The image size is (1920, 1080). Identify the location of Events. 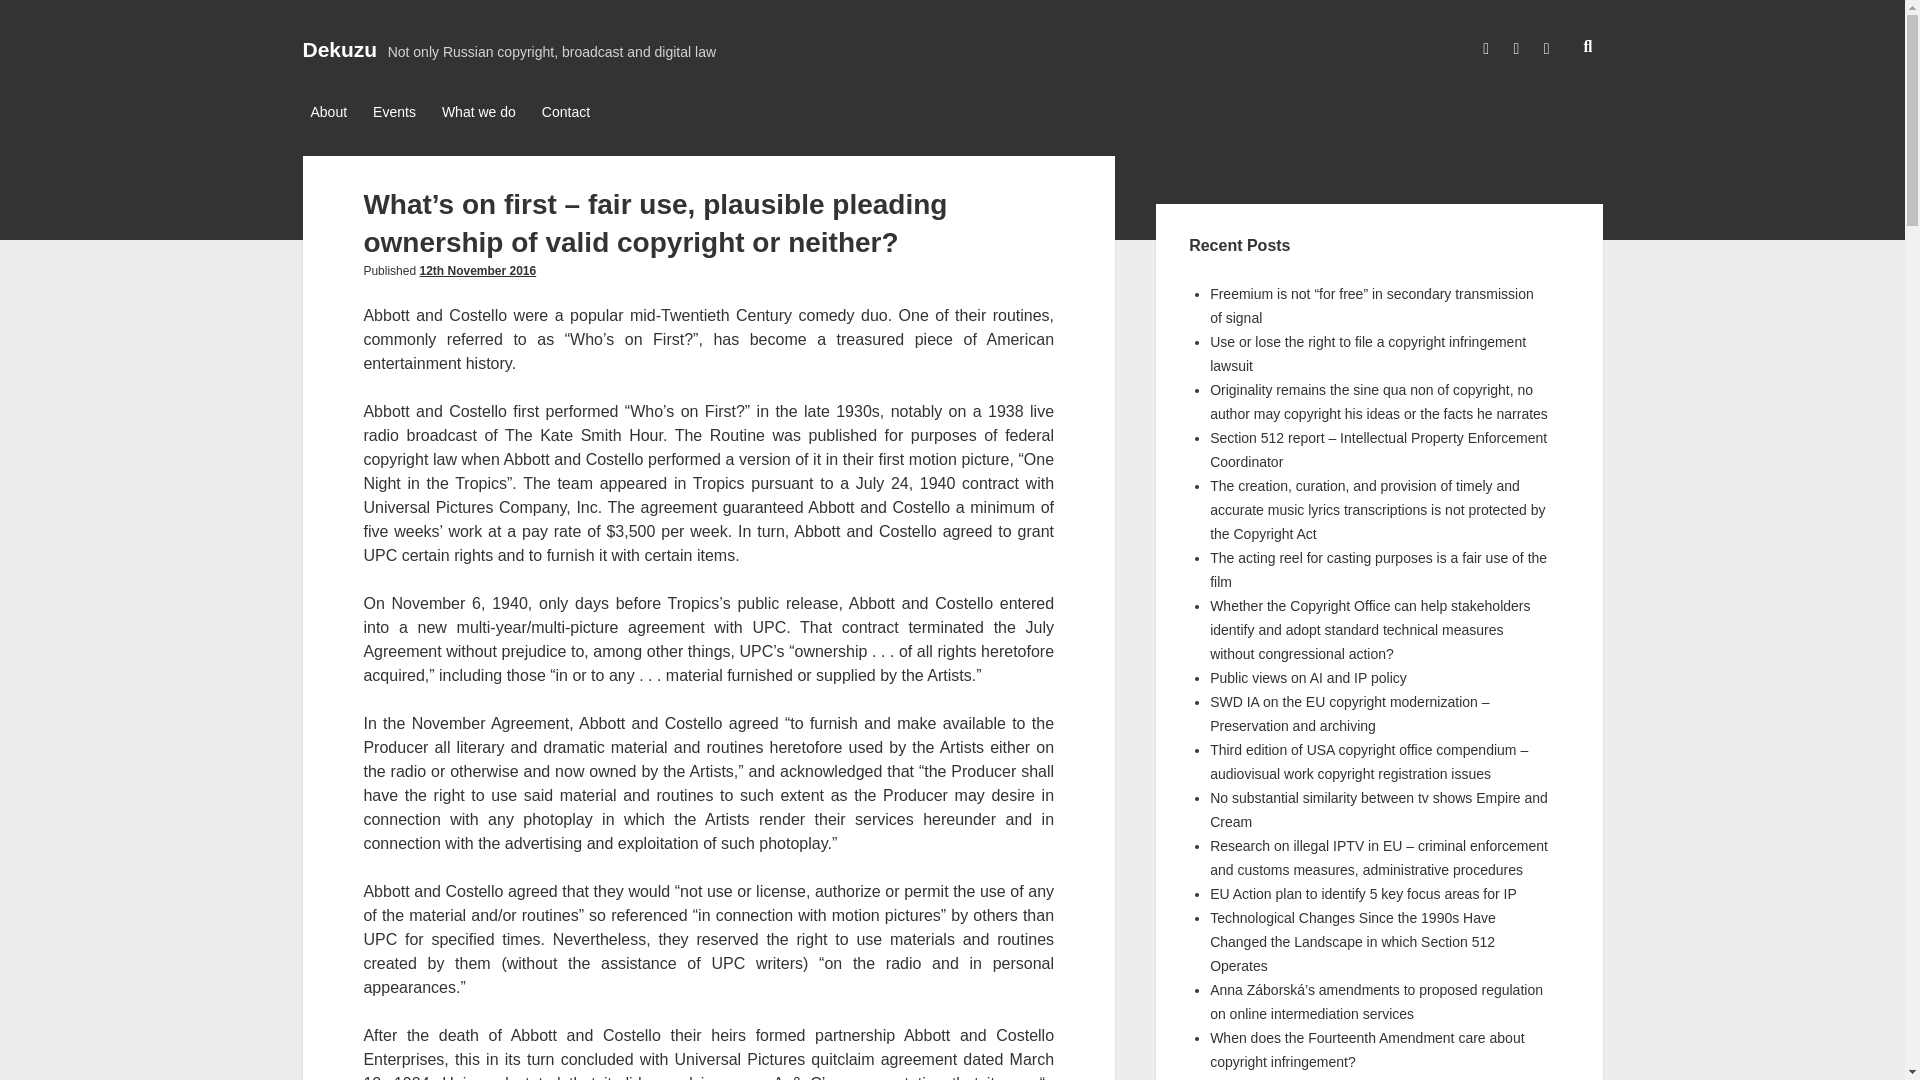
(394, 113).